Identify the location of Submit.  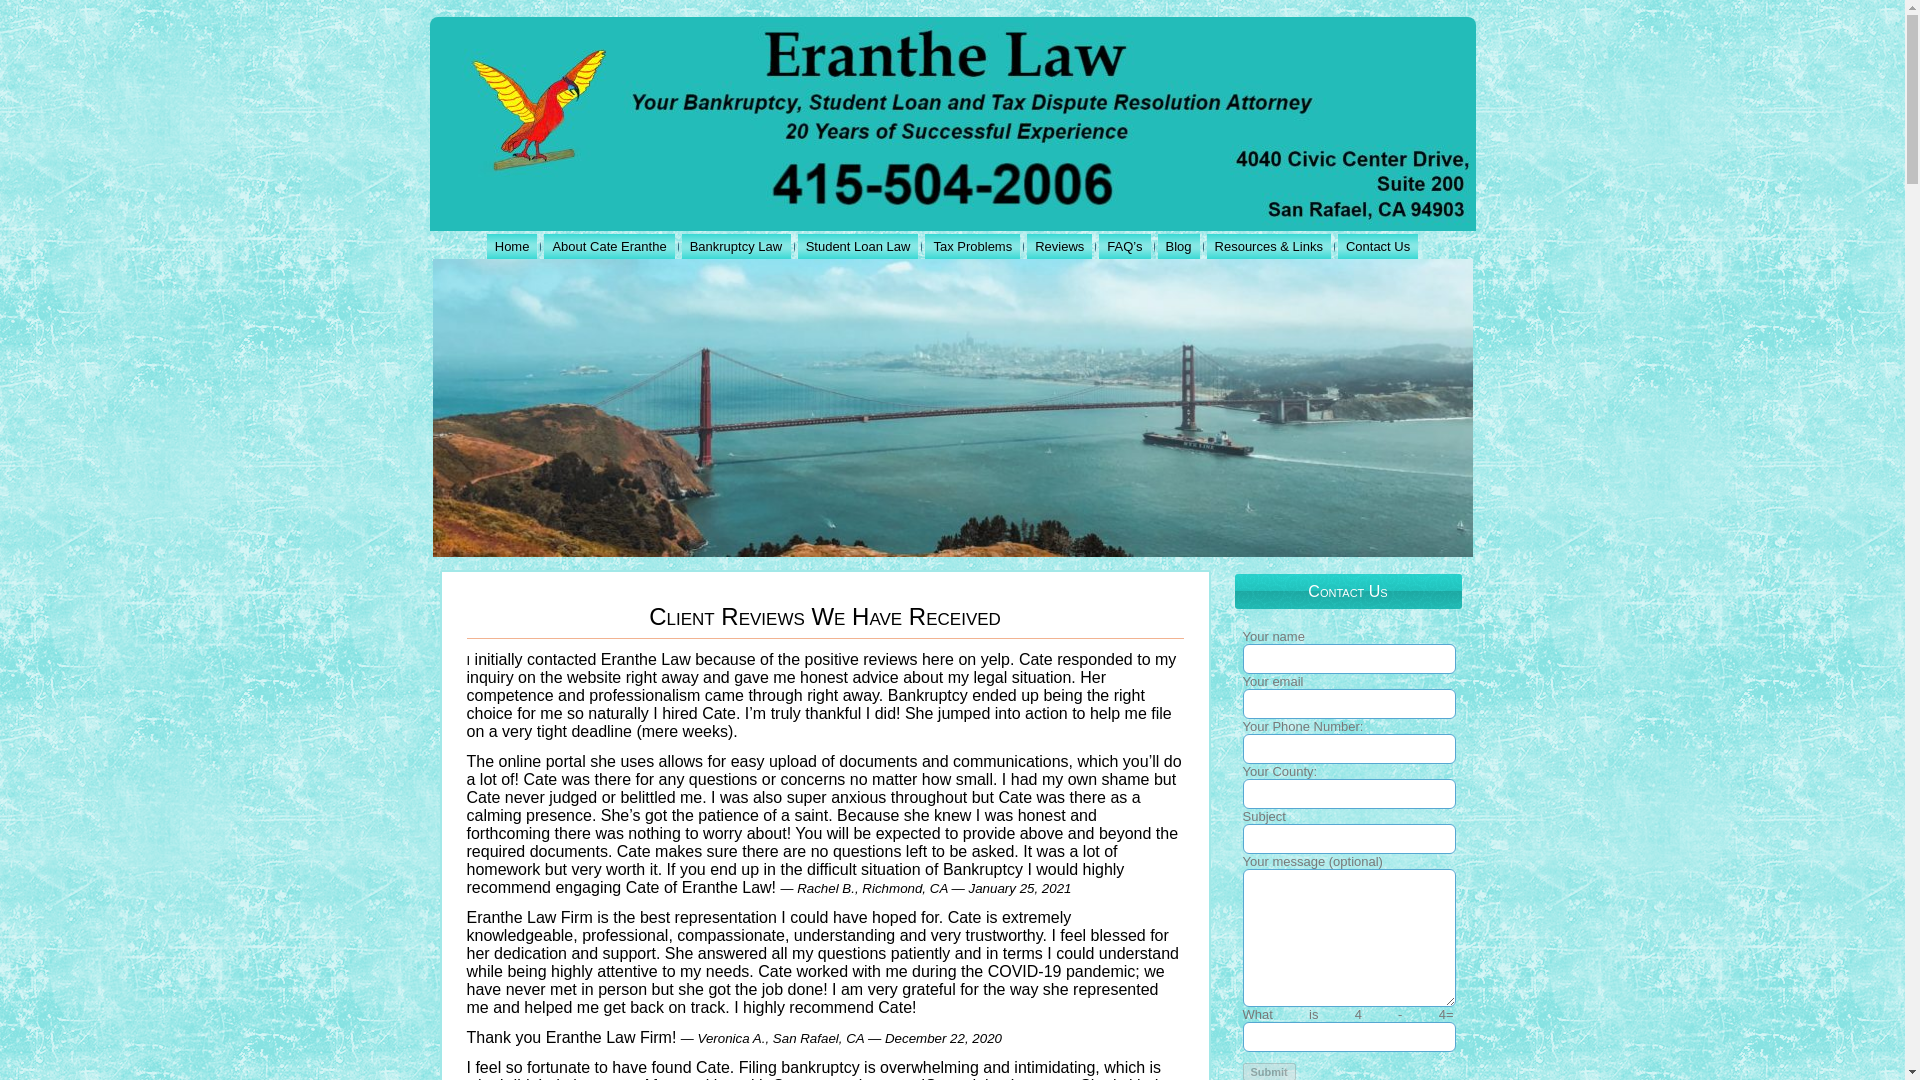
(1268, 1071).